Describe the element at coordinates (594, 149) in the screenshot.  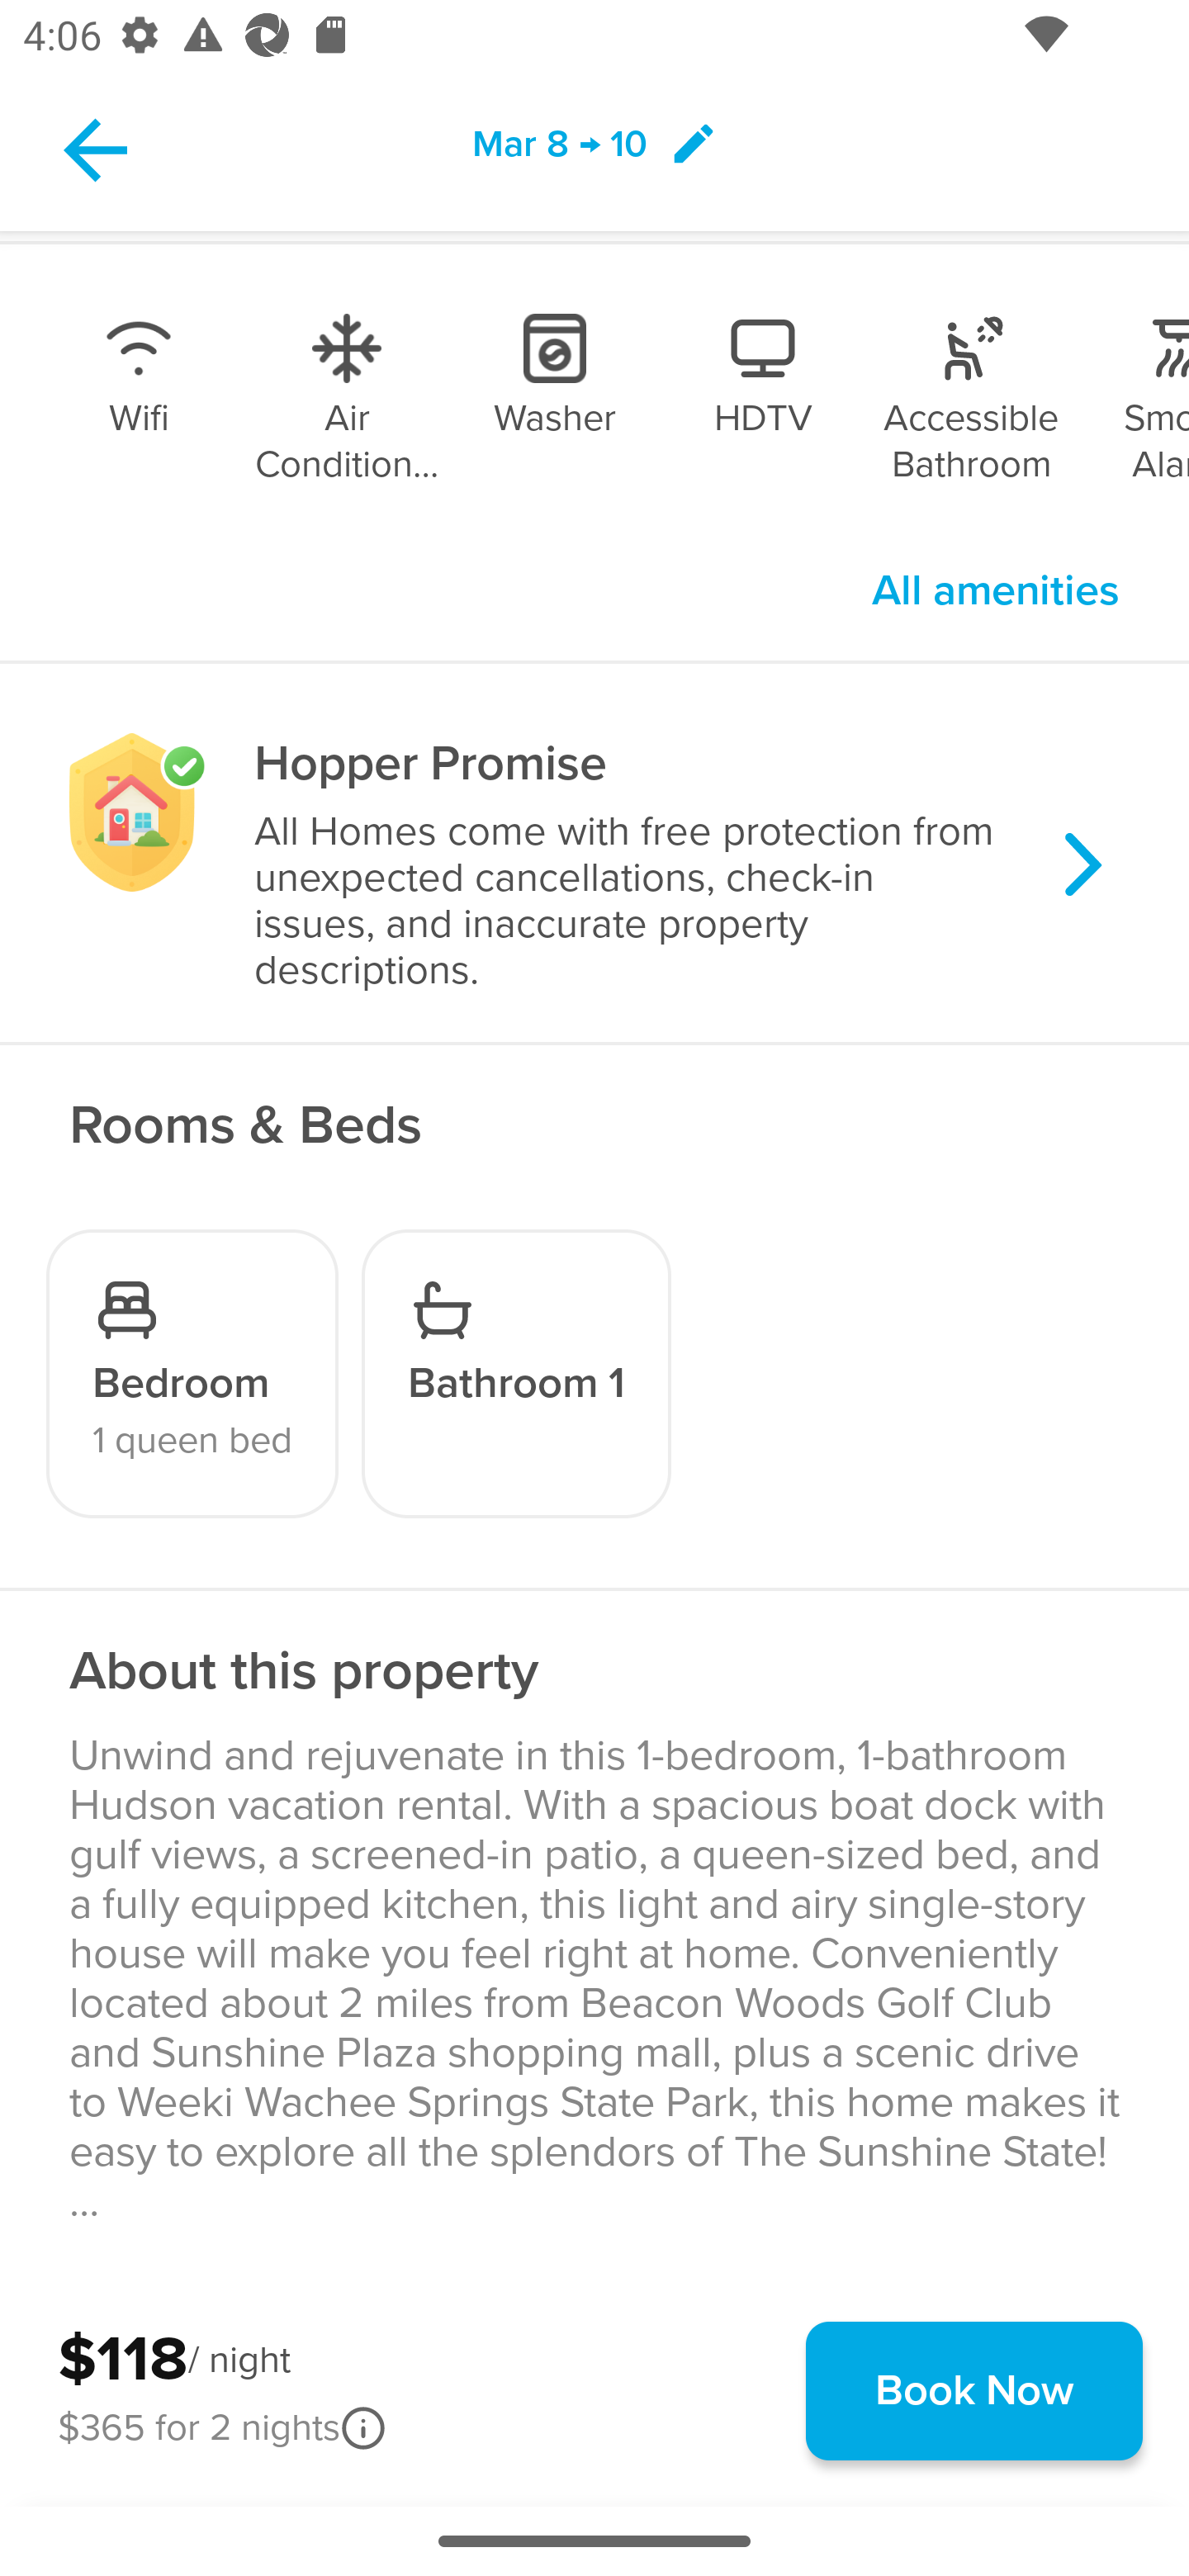
I see `Mar 8 → 10` at that location.